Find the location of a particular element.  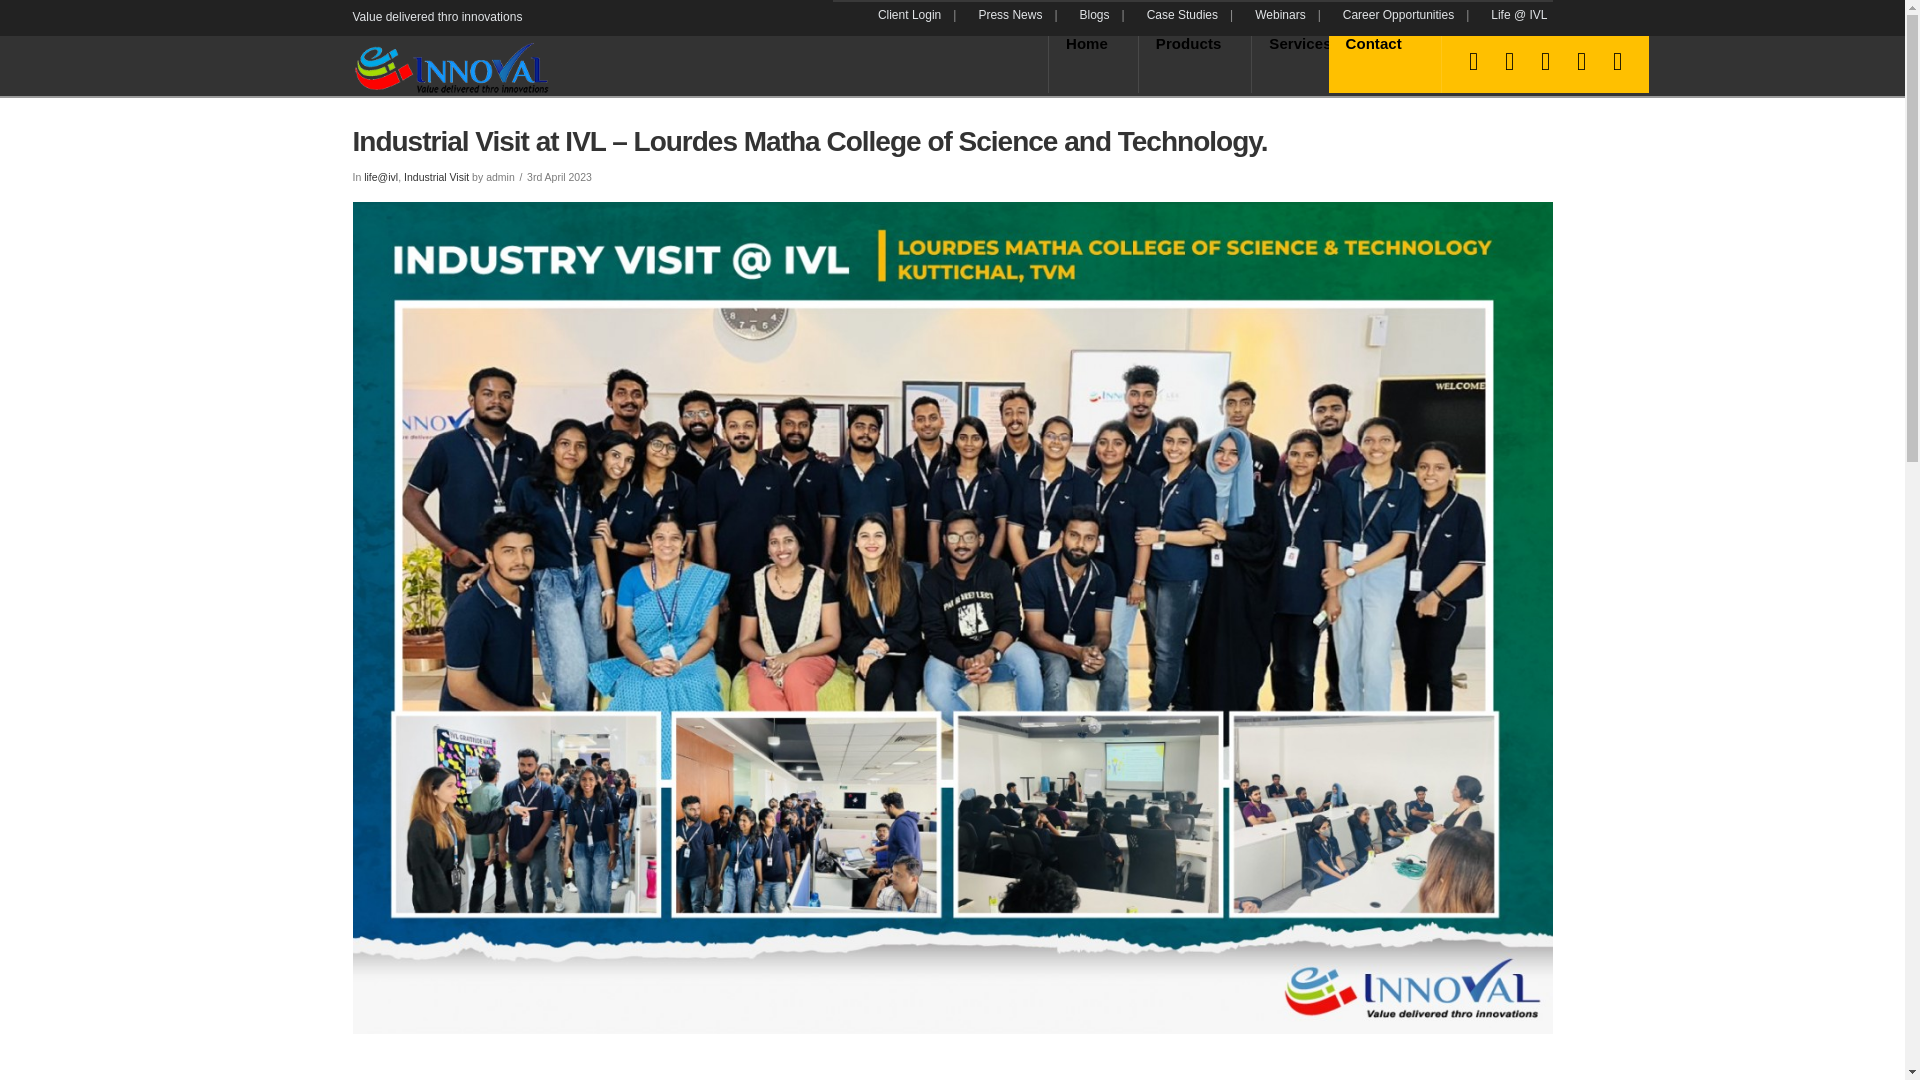

LinkedIn is located at coordinates (1546, 58).